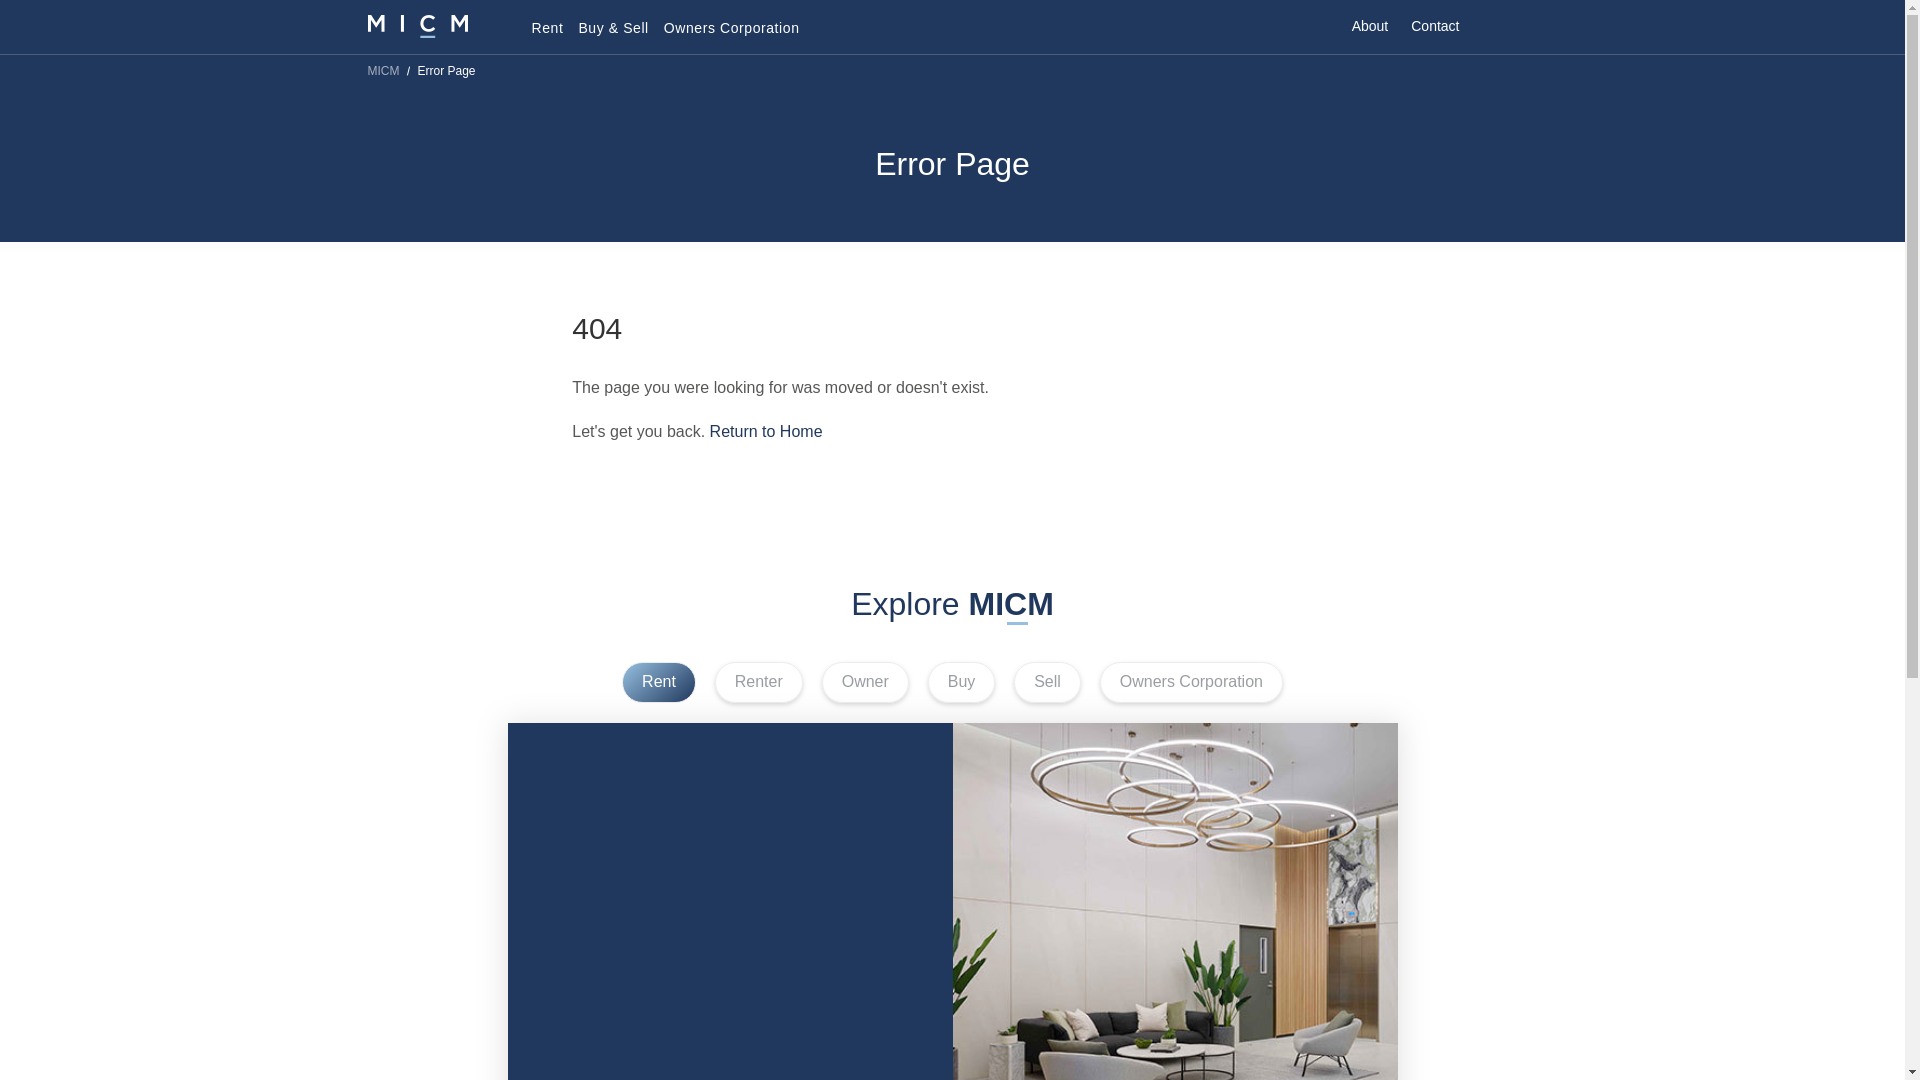  I want to click on Owners Corporation, so click(1191, 682).